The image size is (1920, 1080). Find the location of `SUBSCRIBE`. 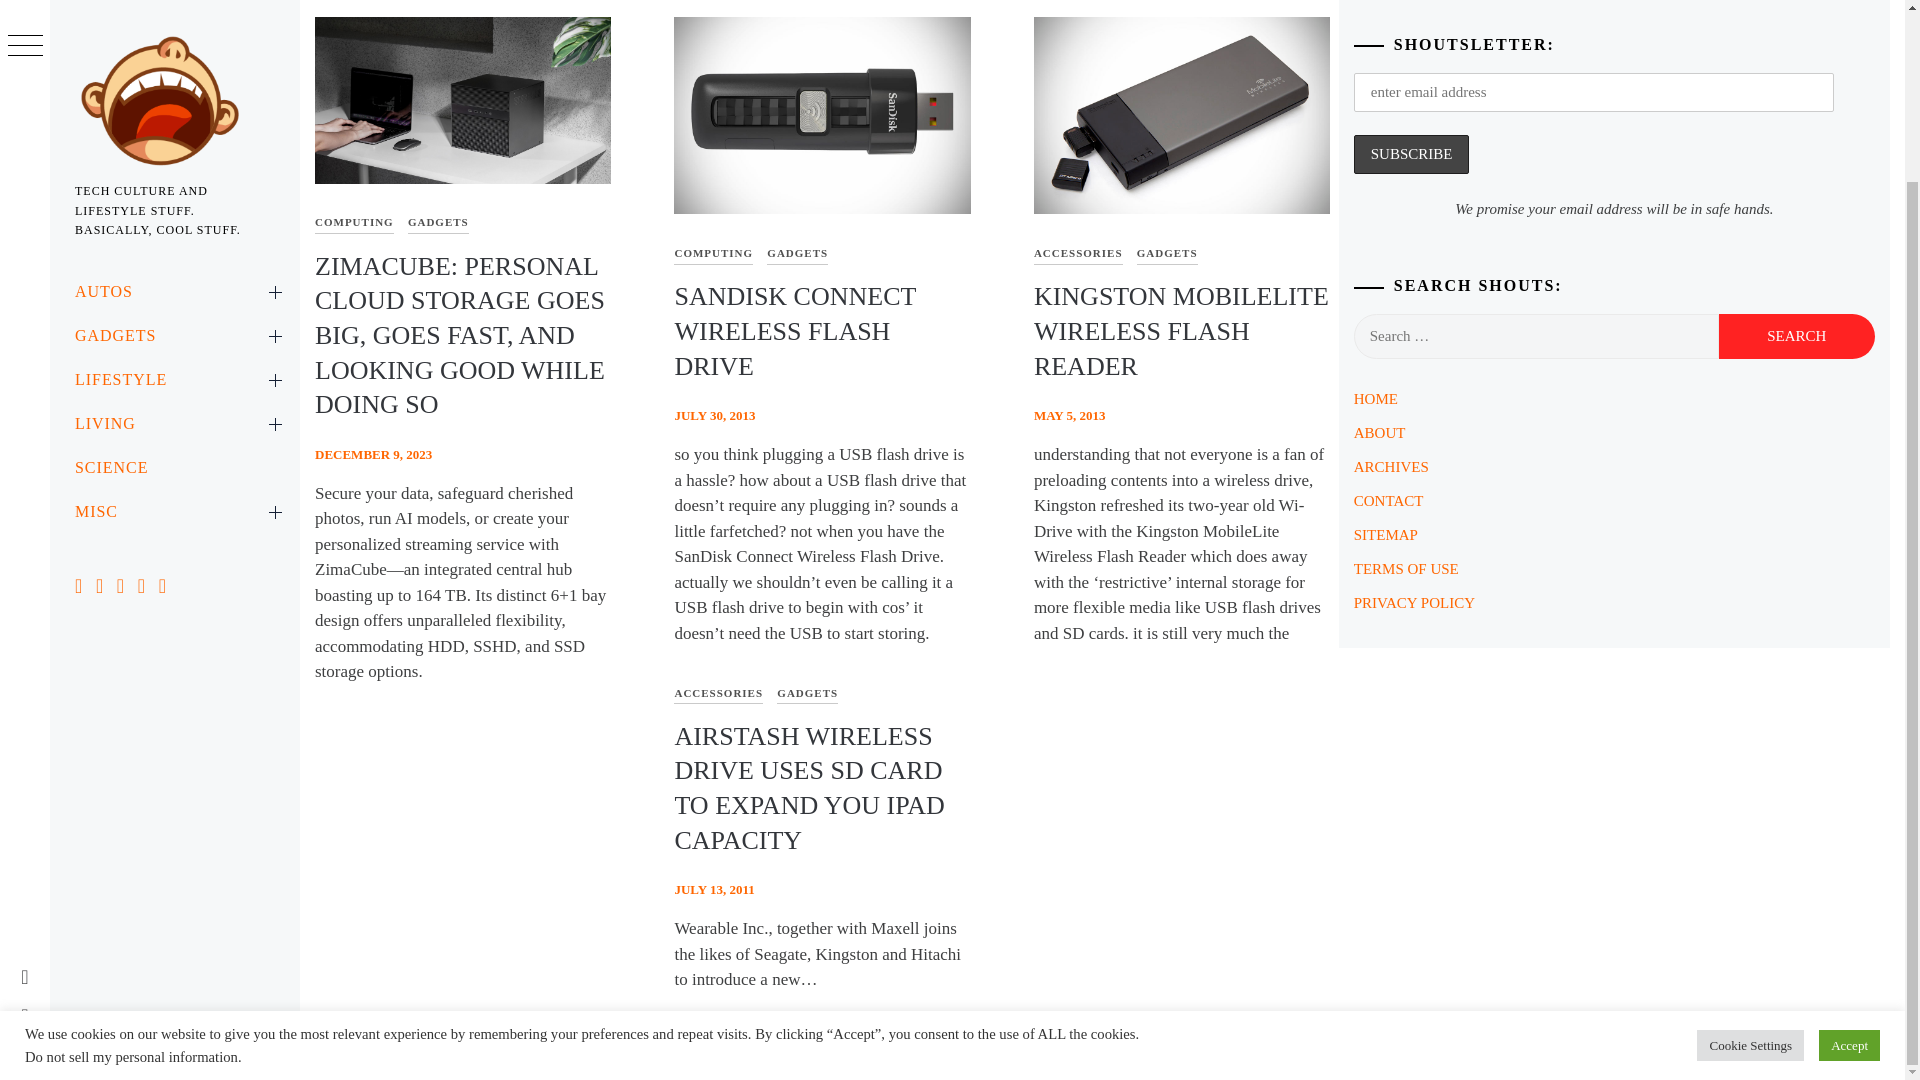

SUBSCRIBE is located at coordinates (1412, 154).